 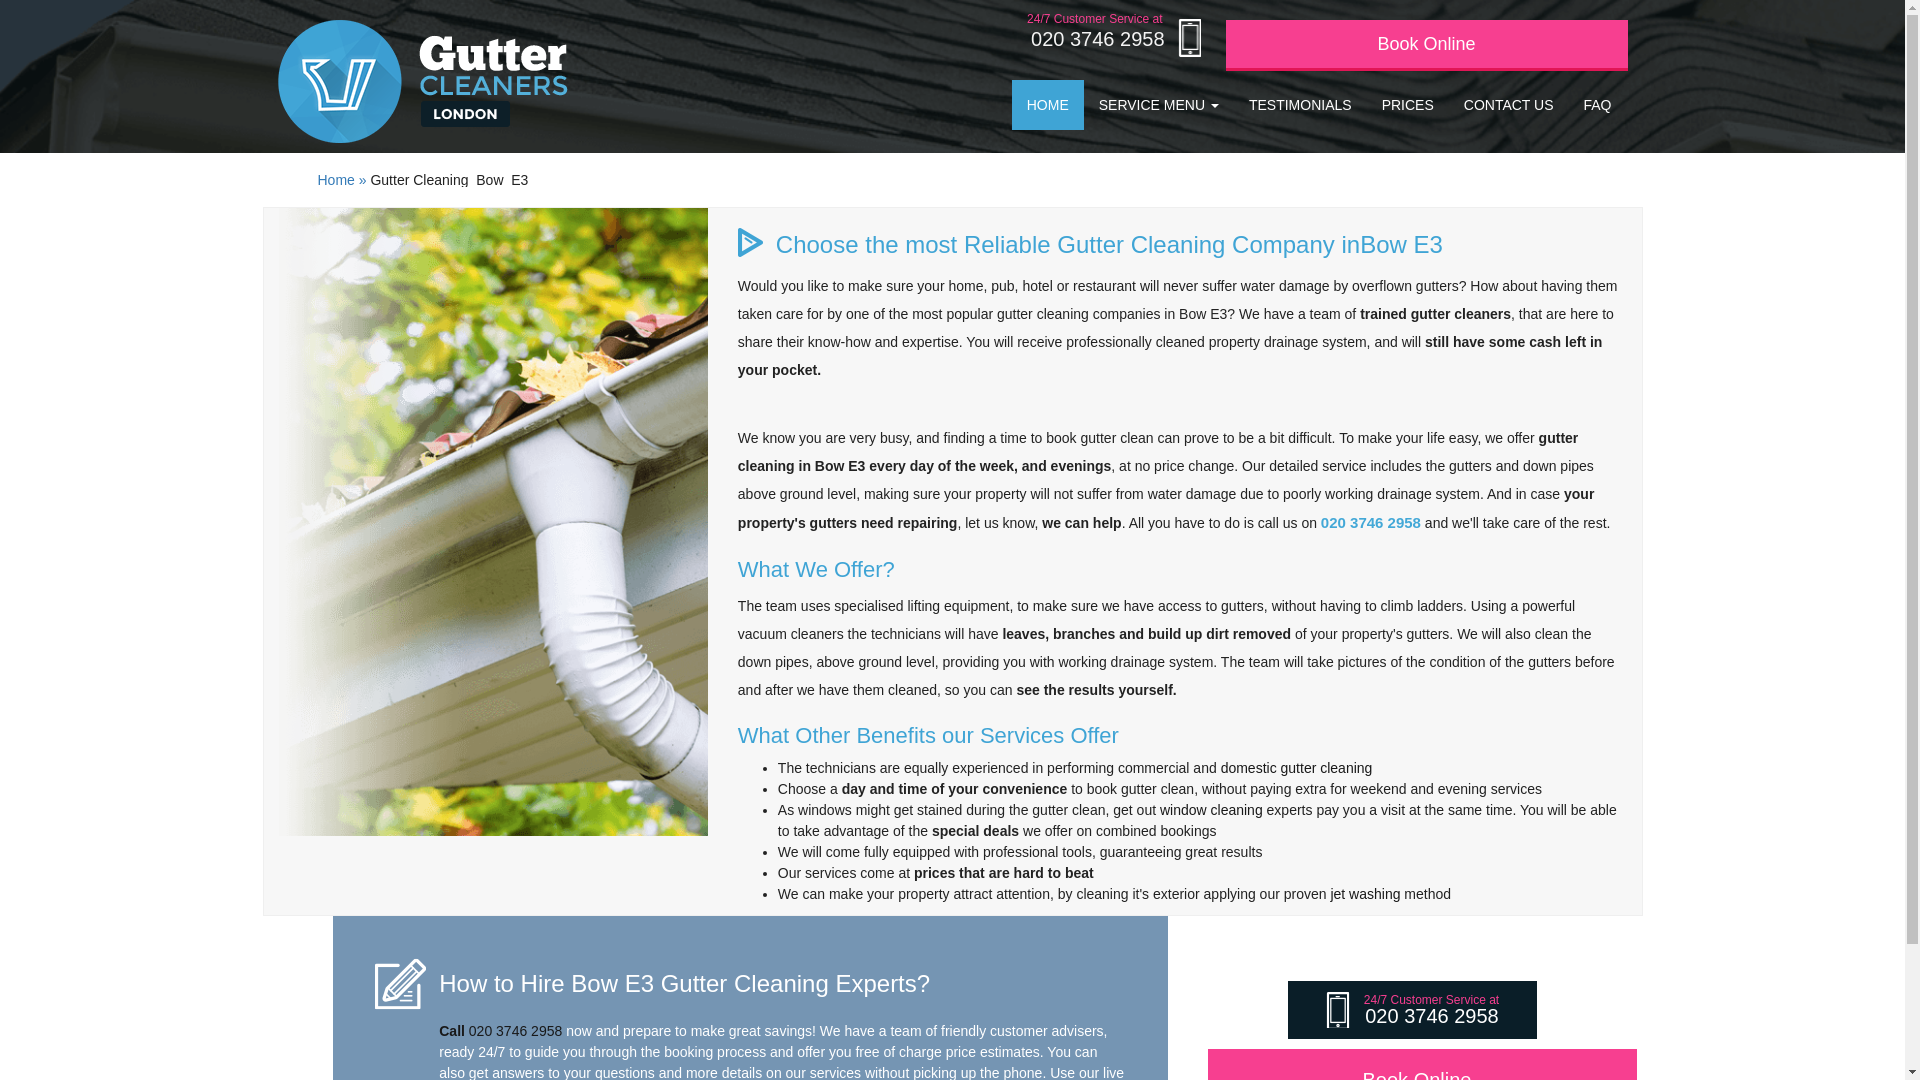 What do you see at coordinates (1048, 104) in the screenshot?
I see `HOME` at bounding box center [1048, 104].